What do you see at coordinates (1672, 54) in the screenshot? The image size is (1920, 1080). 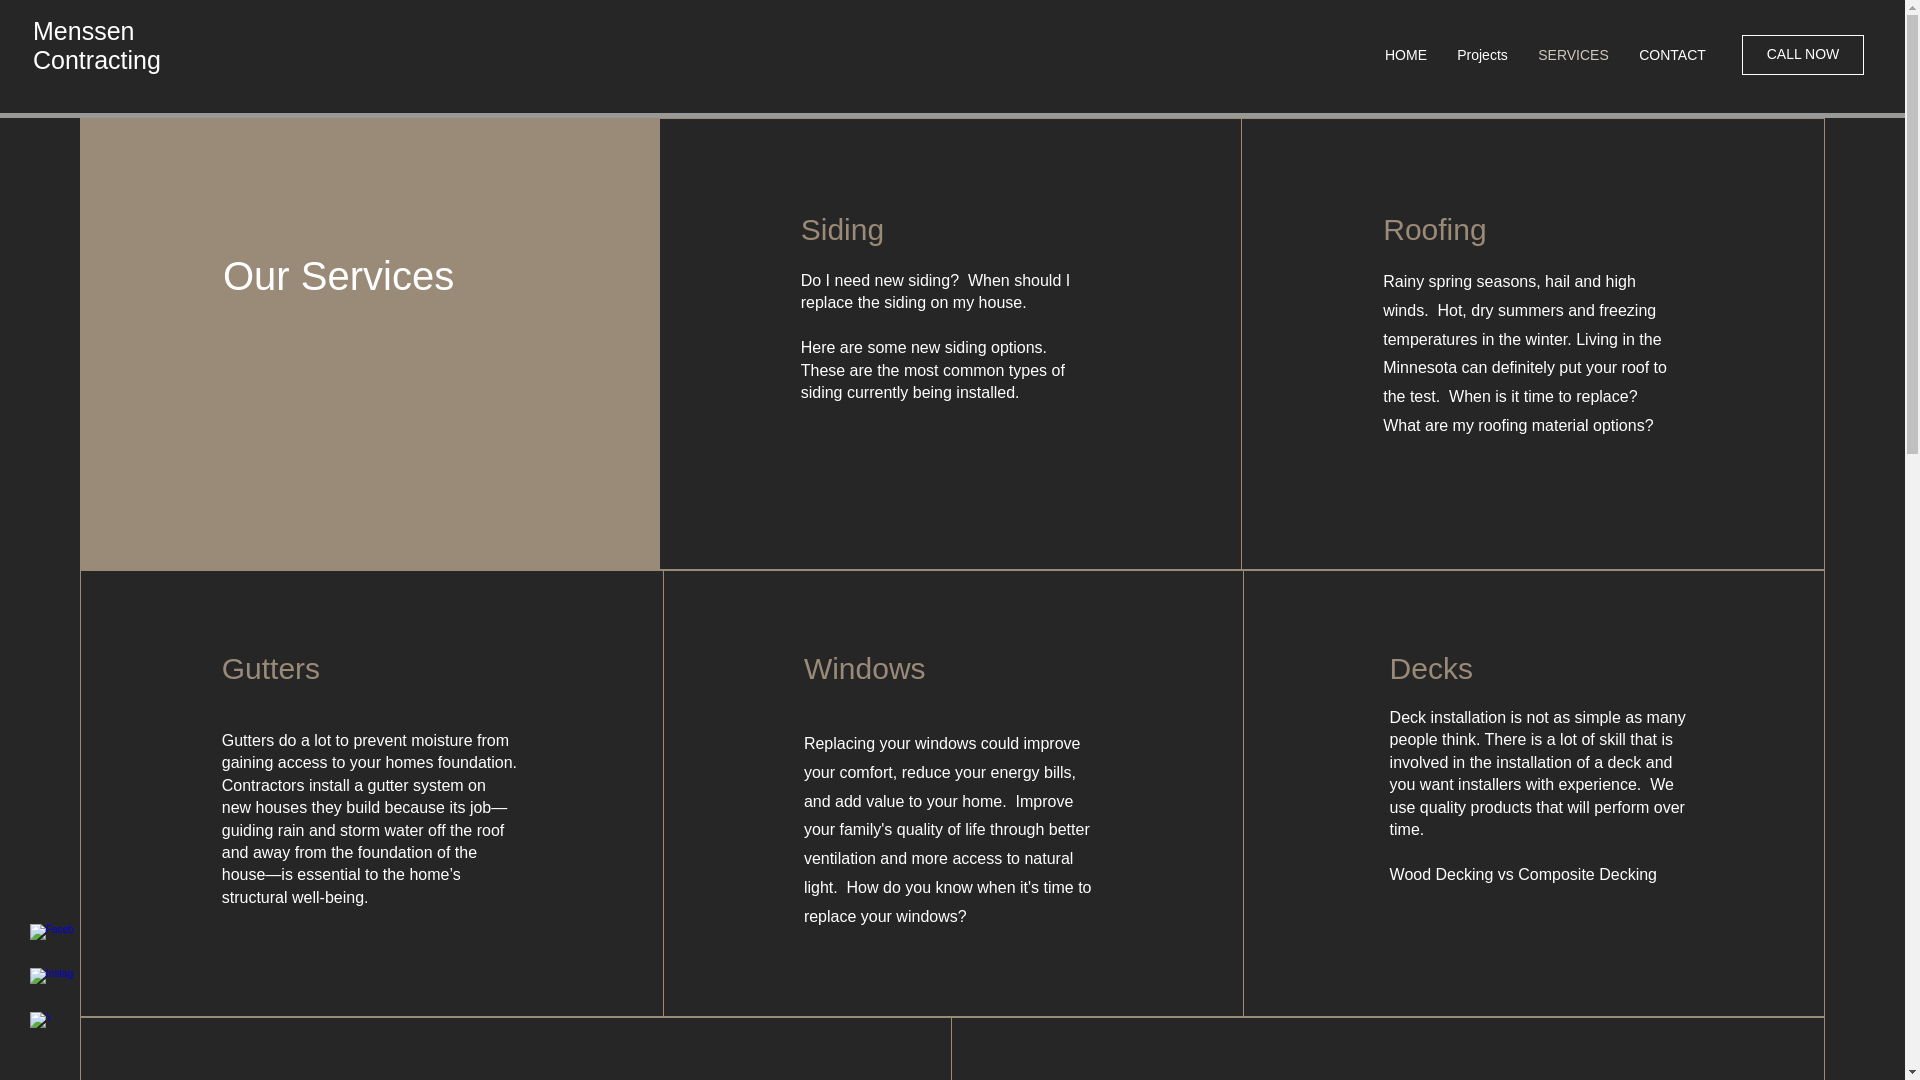 I see `CONTACT` at bounding box center [1672, 54].